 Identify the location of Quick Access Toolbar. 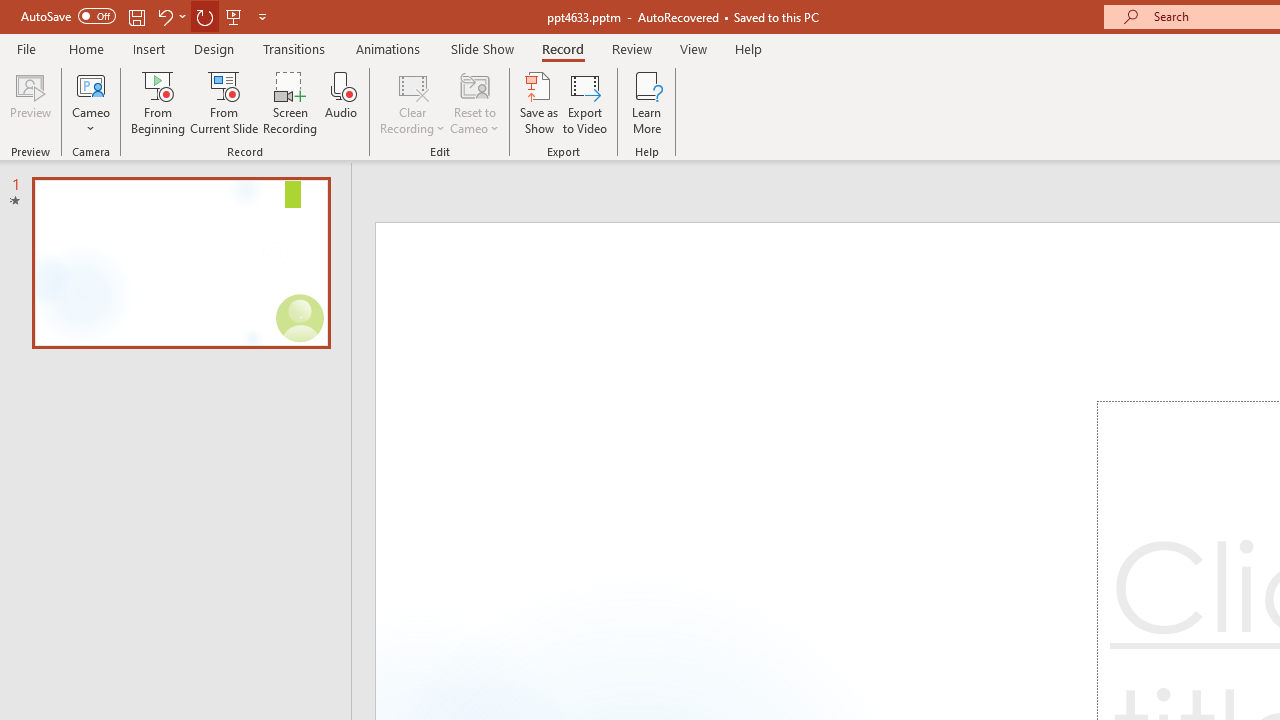
(146, 16).